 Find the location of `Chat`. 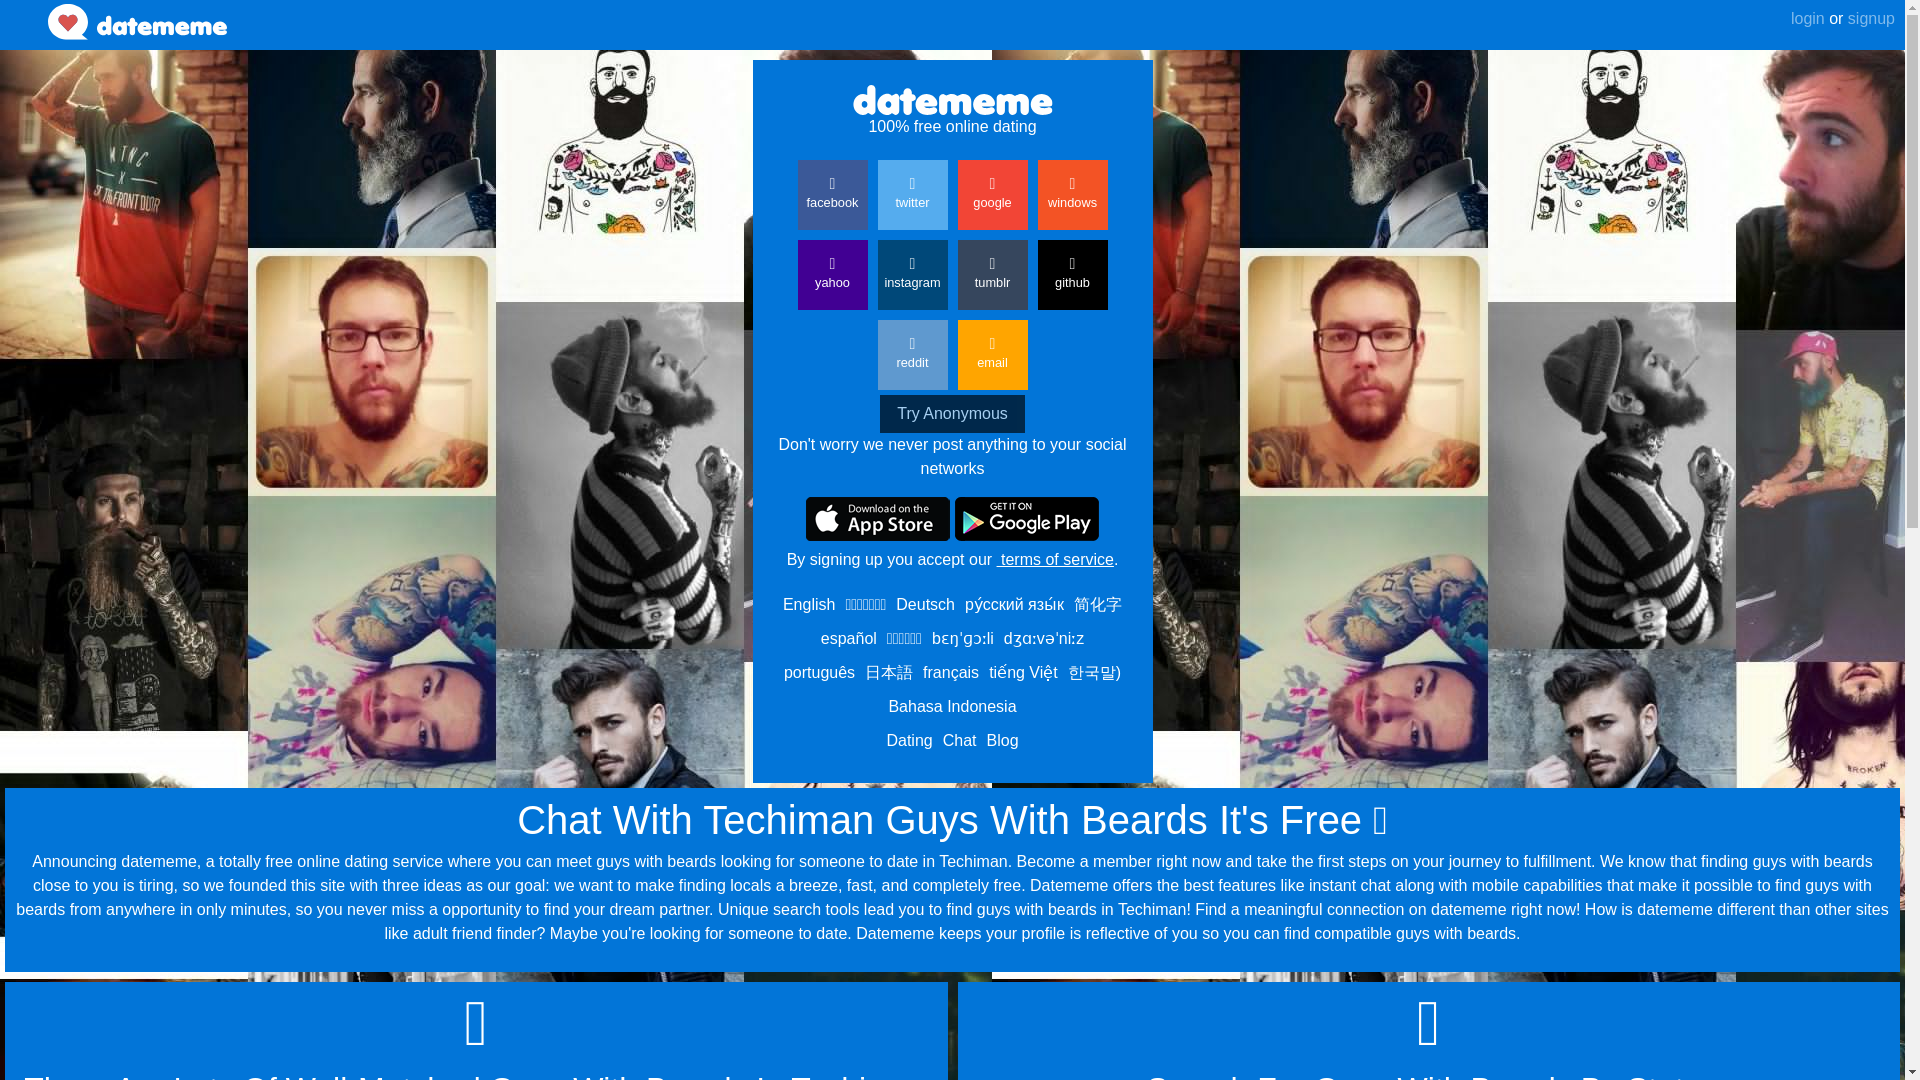

Chat is located at coordinates (960, 740).